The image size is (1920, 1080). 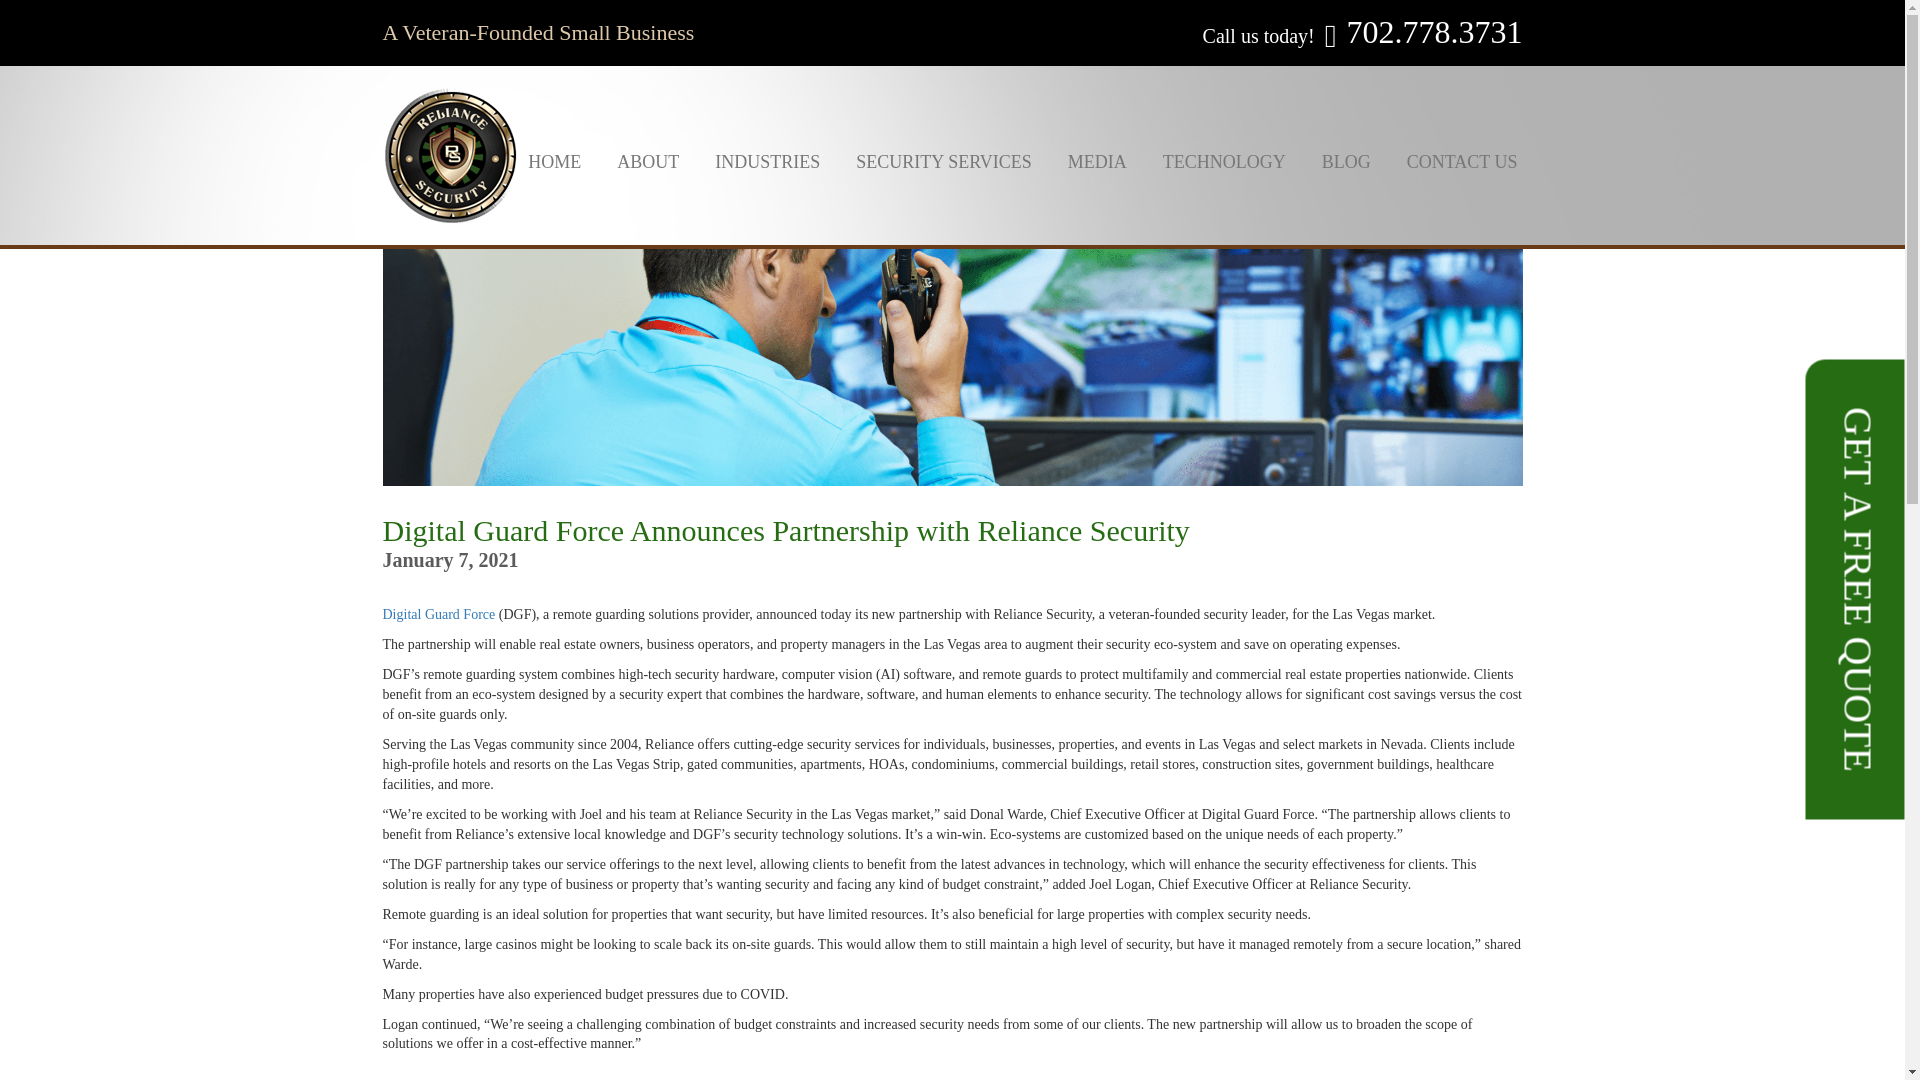 What do you see at coordinates (1097, 162) in the screenshot?
I see `MEDIA` at bounding box center [1097, 162].